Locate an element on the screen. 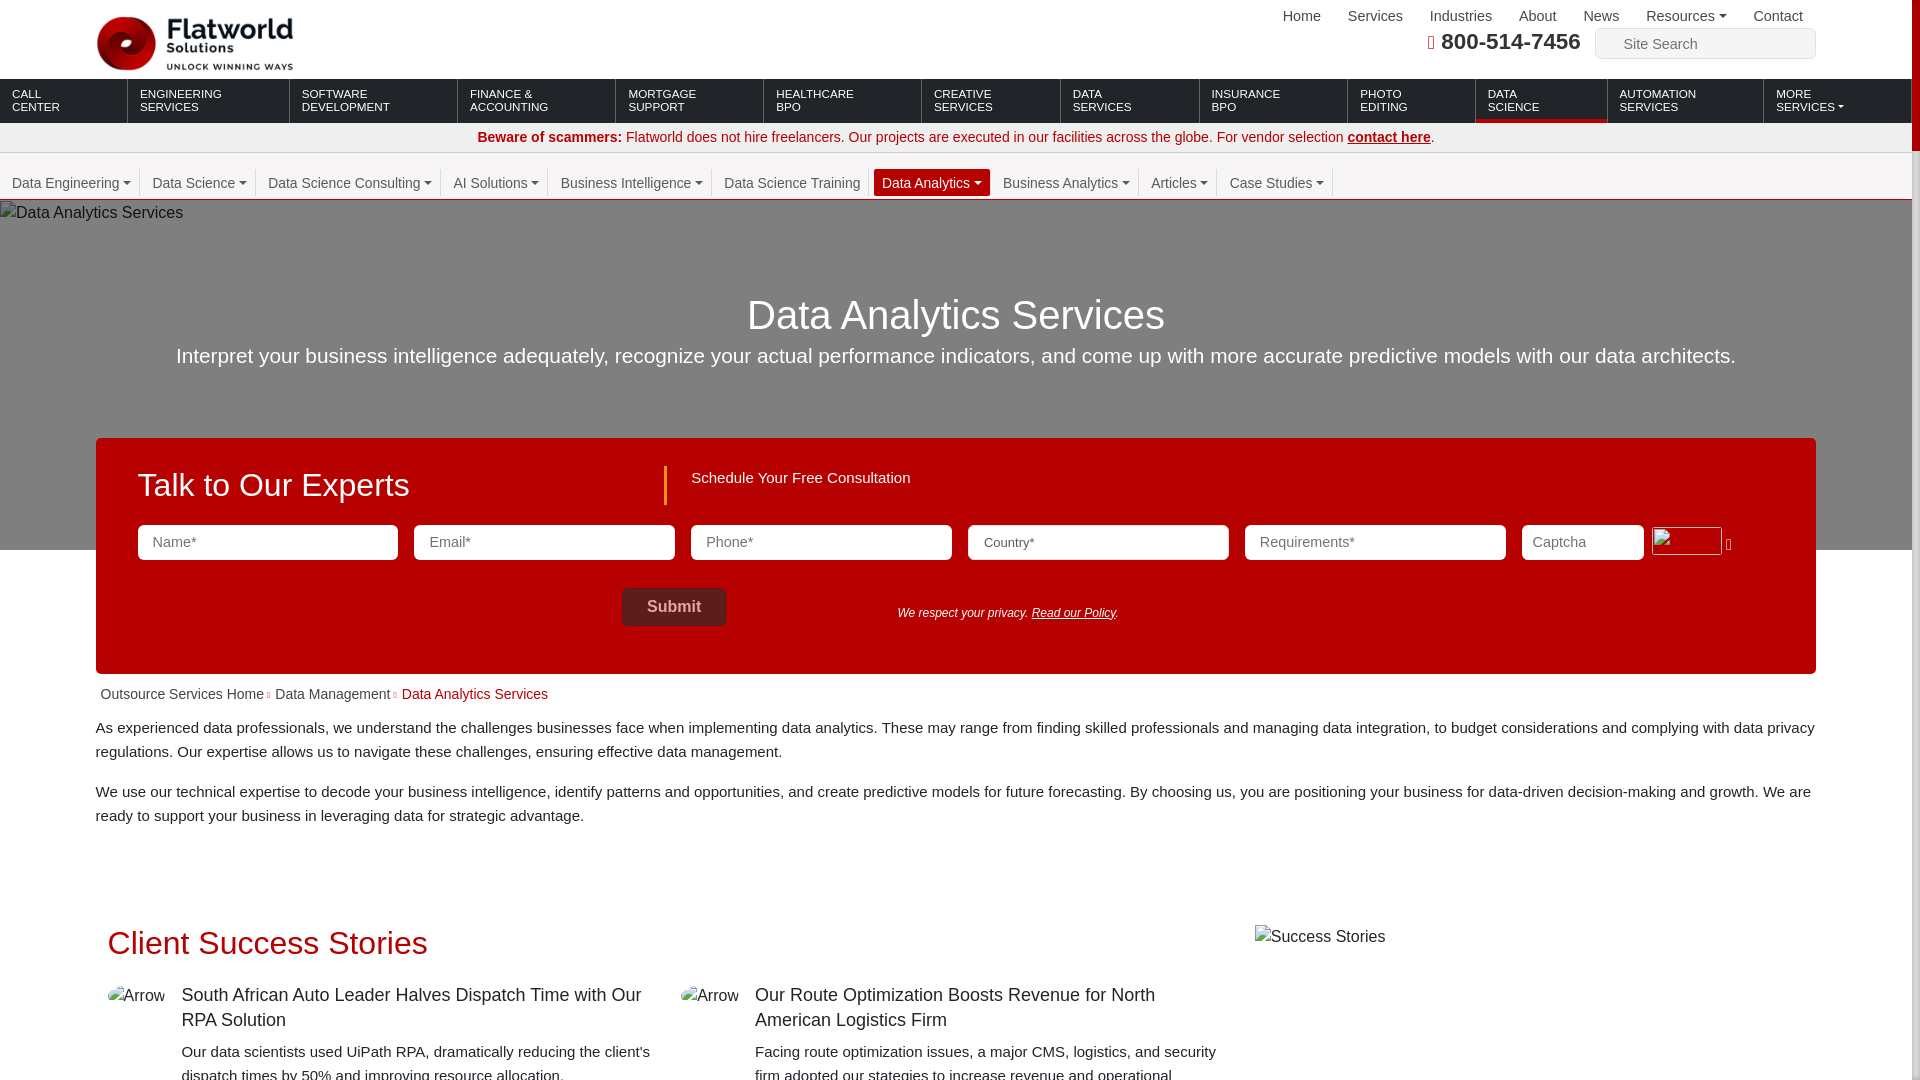  Submit is located at coordinates (674, 606).